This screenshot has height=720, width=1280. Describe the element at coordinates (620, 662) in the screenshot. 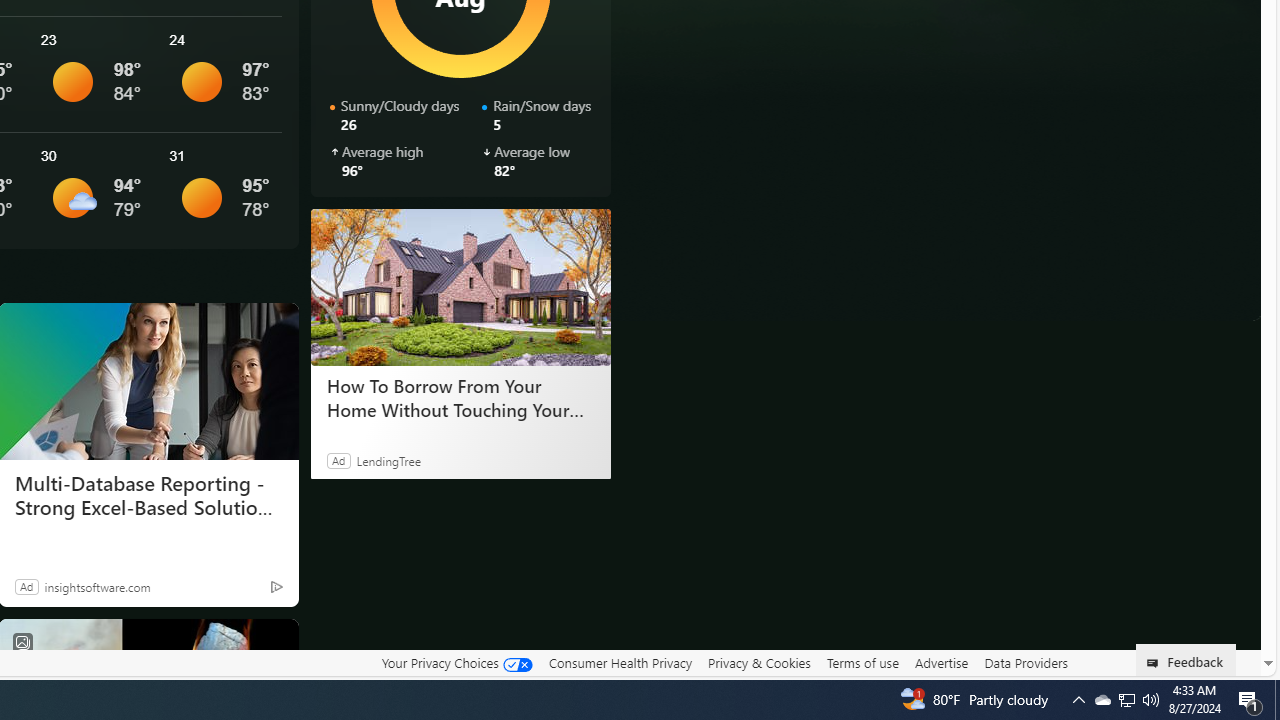

I see `Consumer Health Privacy` at that location.